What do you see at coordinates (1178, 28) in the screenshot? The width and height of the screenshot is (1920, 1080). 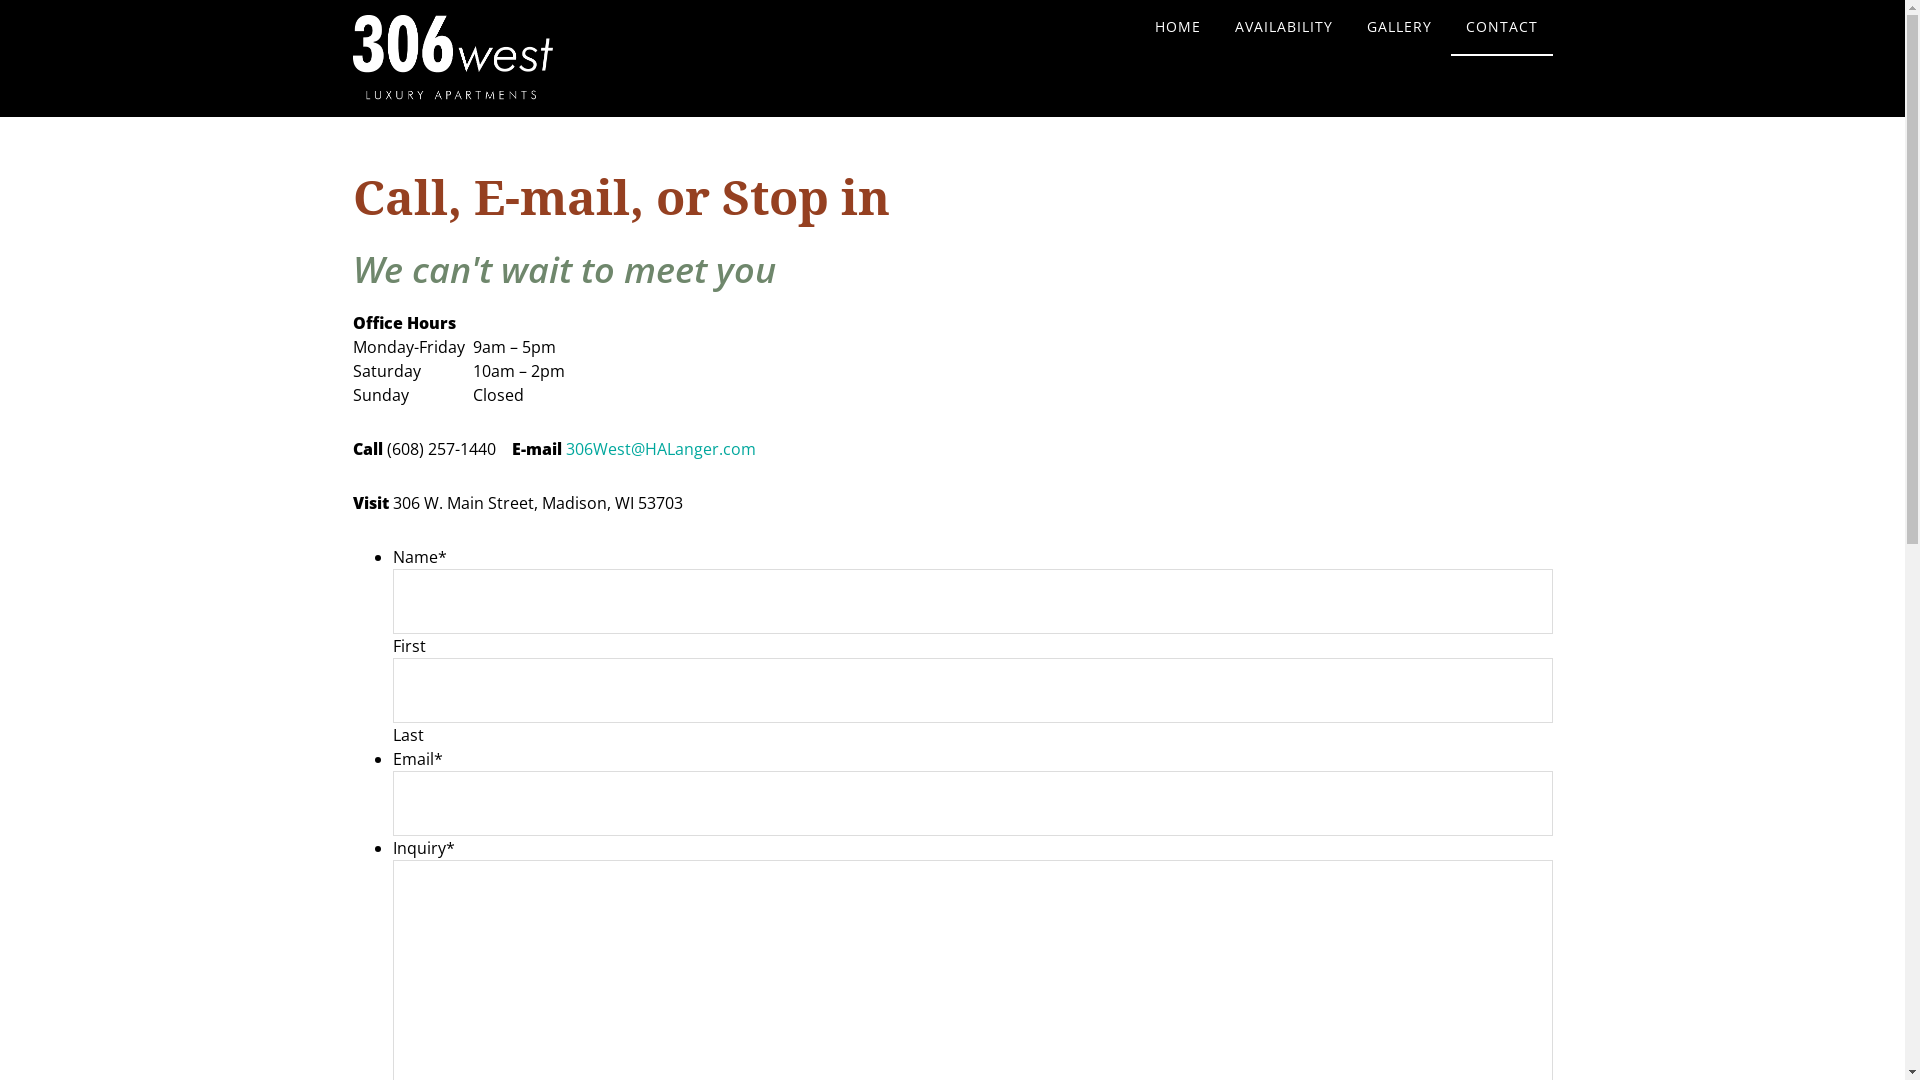 I see `HOME` at bounding box center [1178, 28].